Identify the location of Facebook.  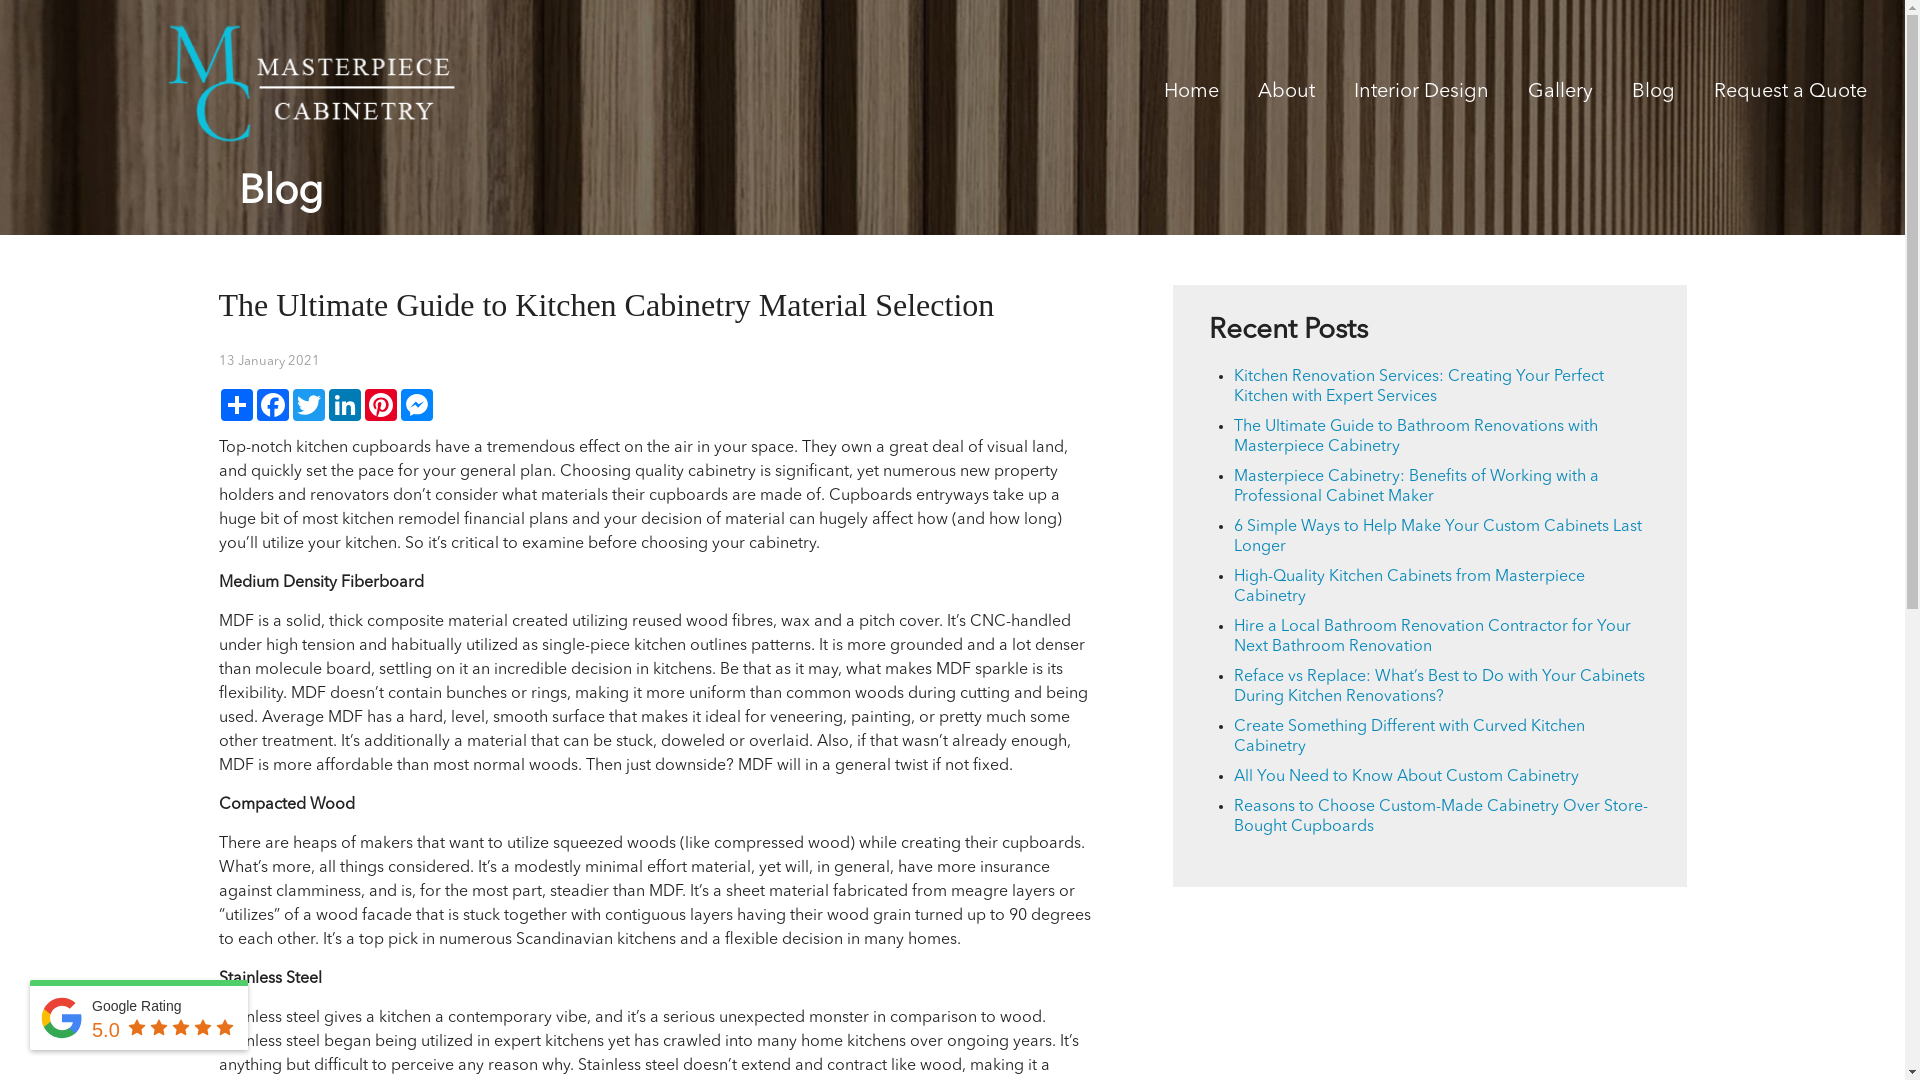
(272, 405).